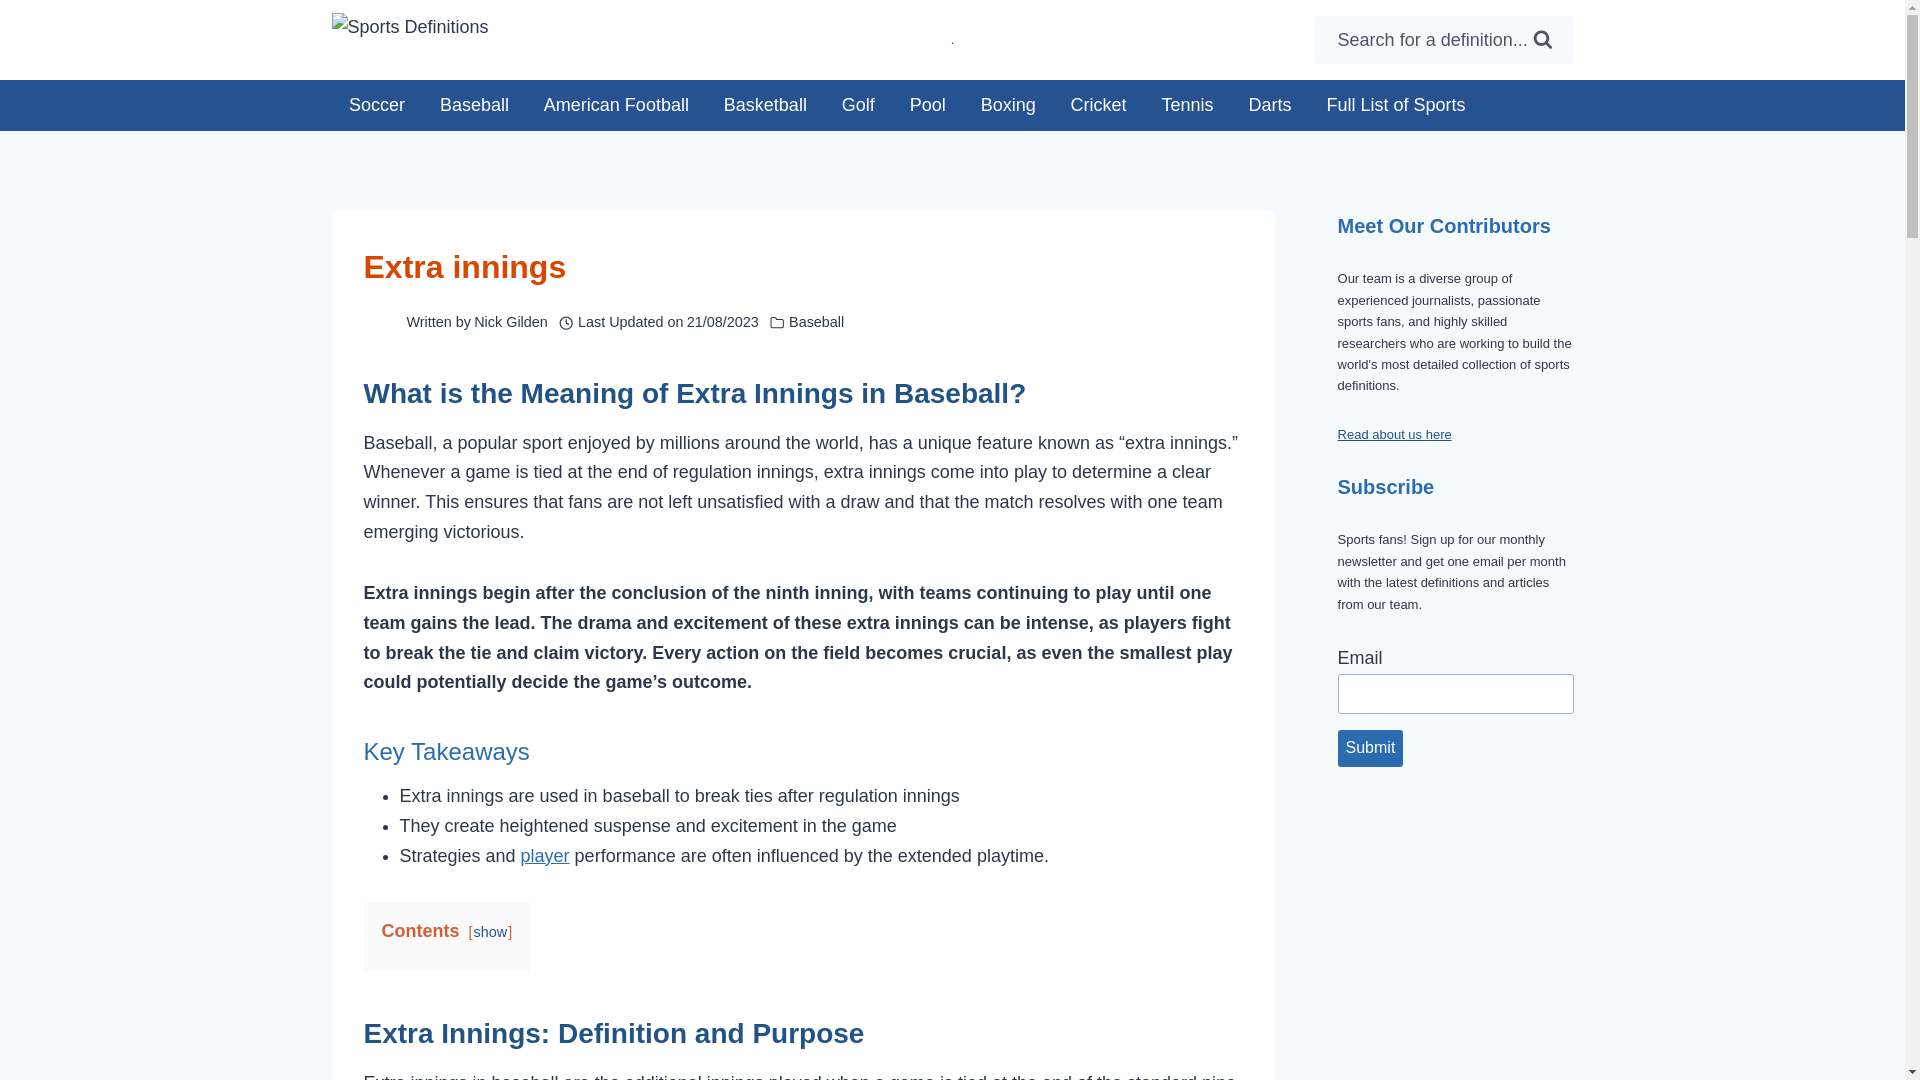  What do you see at coordinates (510, 322) in the screenshot?
I see `Nick Gilden` at bounding box center [510, 322].